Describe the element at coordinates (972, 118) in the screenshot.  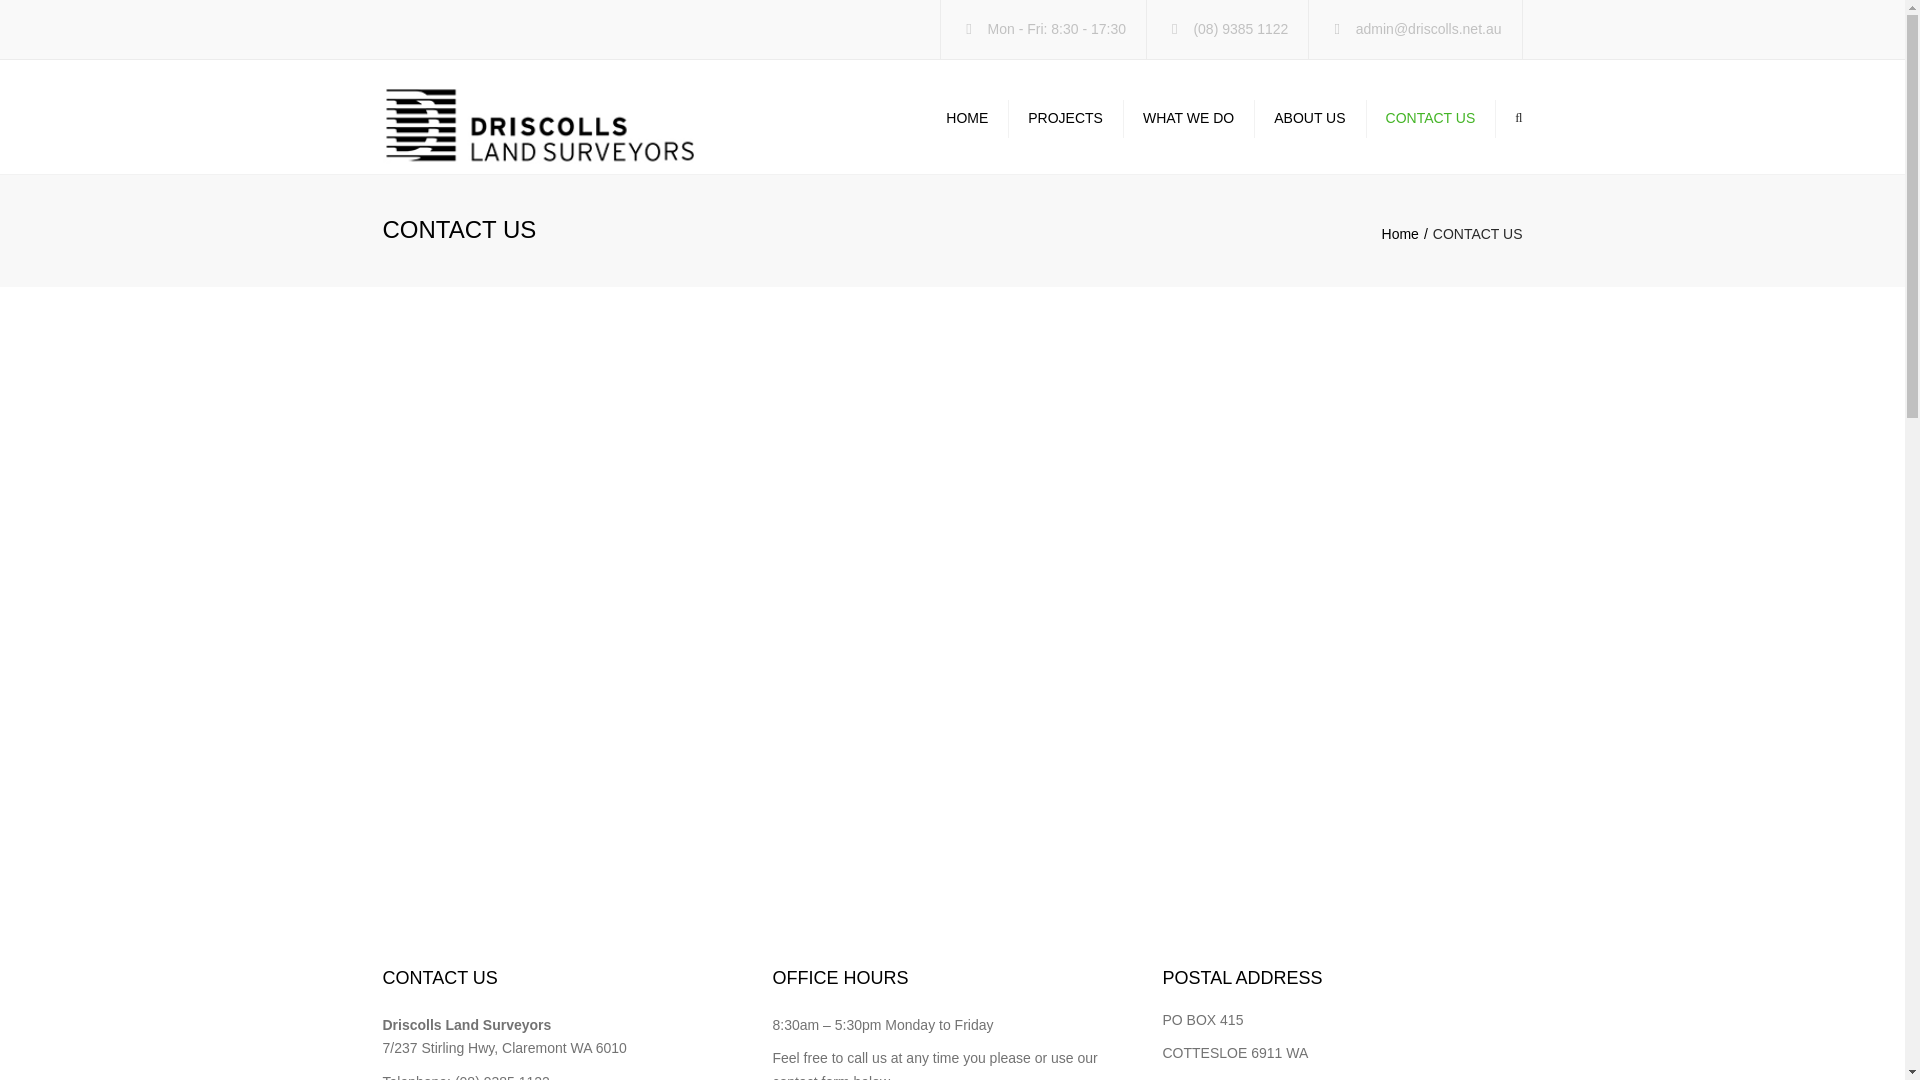
I see `HOME` at that location.